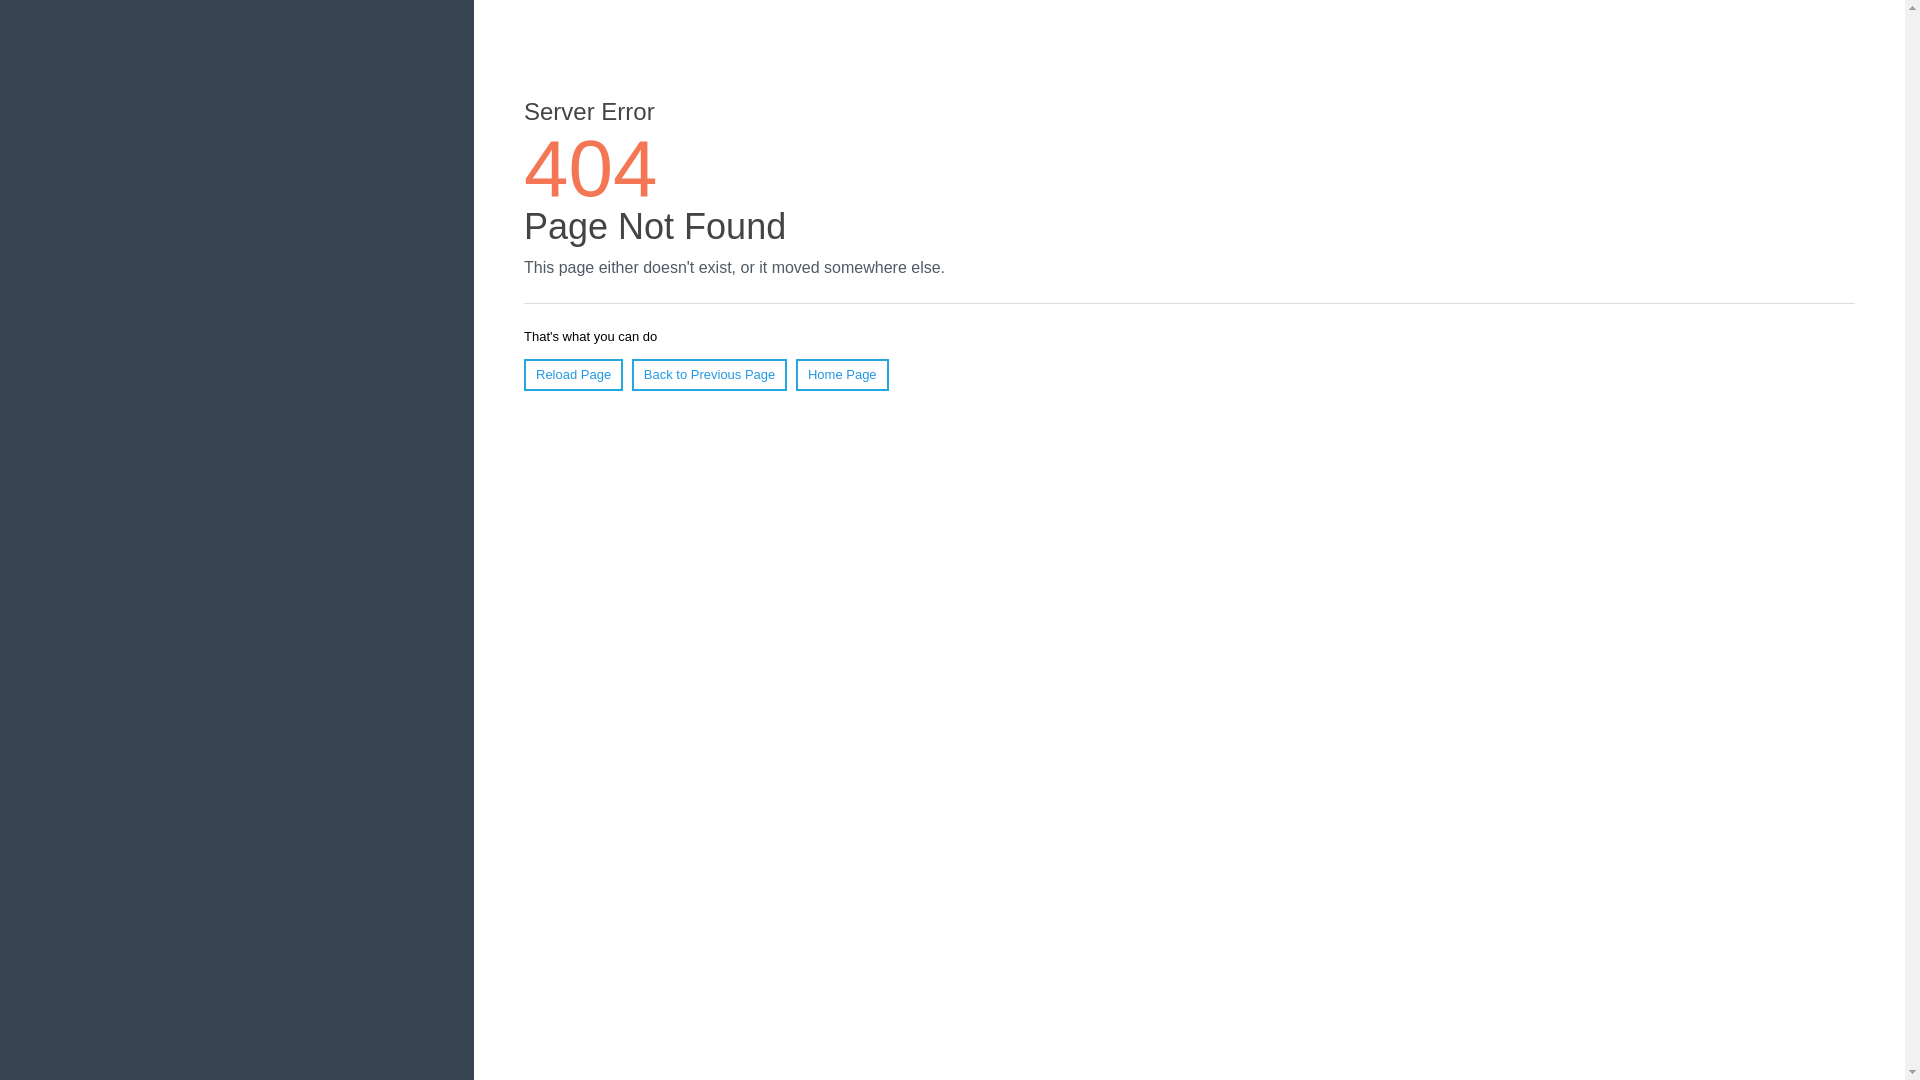  What do you see at coordinates (842, 375) in the screenshot?
I see `Home Page` at bounding box center [842, 375].